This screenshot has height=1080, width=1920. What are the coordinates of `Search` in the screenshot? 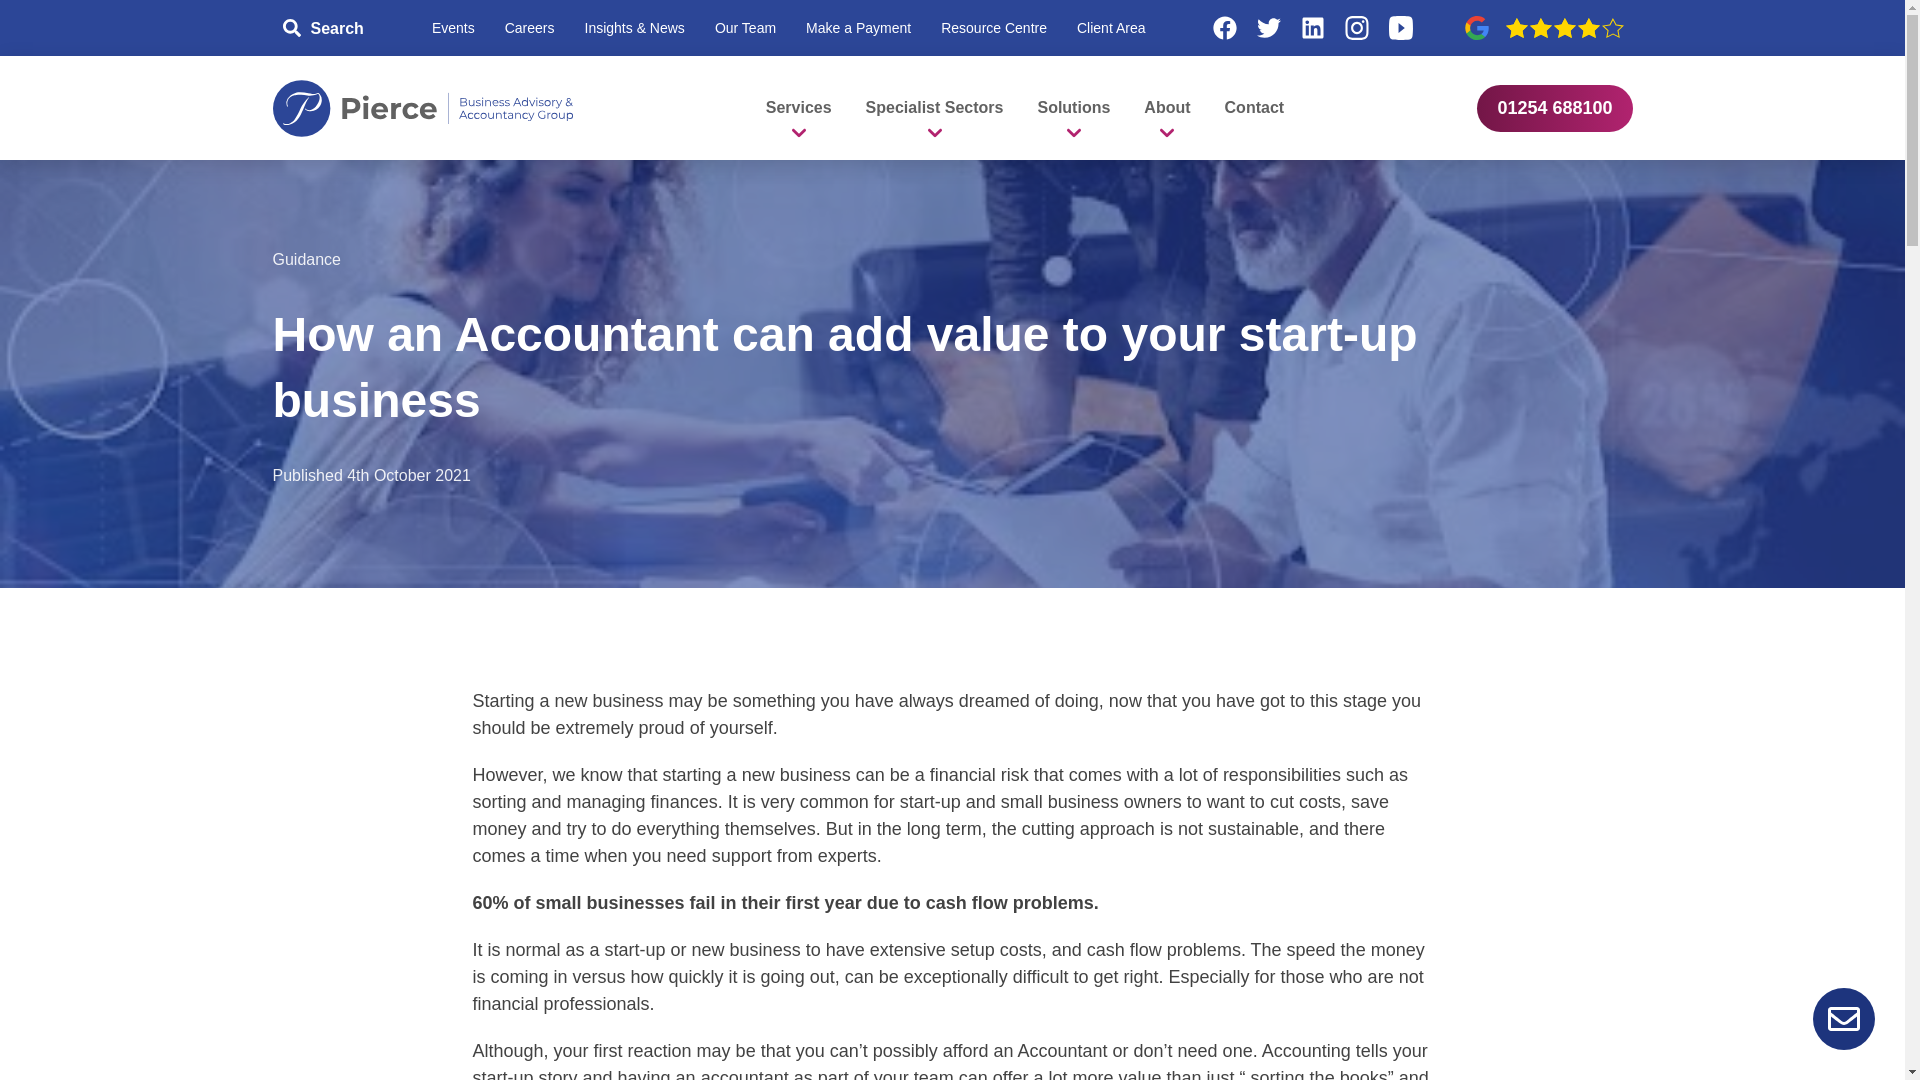 It's located at (325, 28).